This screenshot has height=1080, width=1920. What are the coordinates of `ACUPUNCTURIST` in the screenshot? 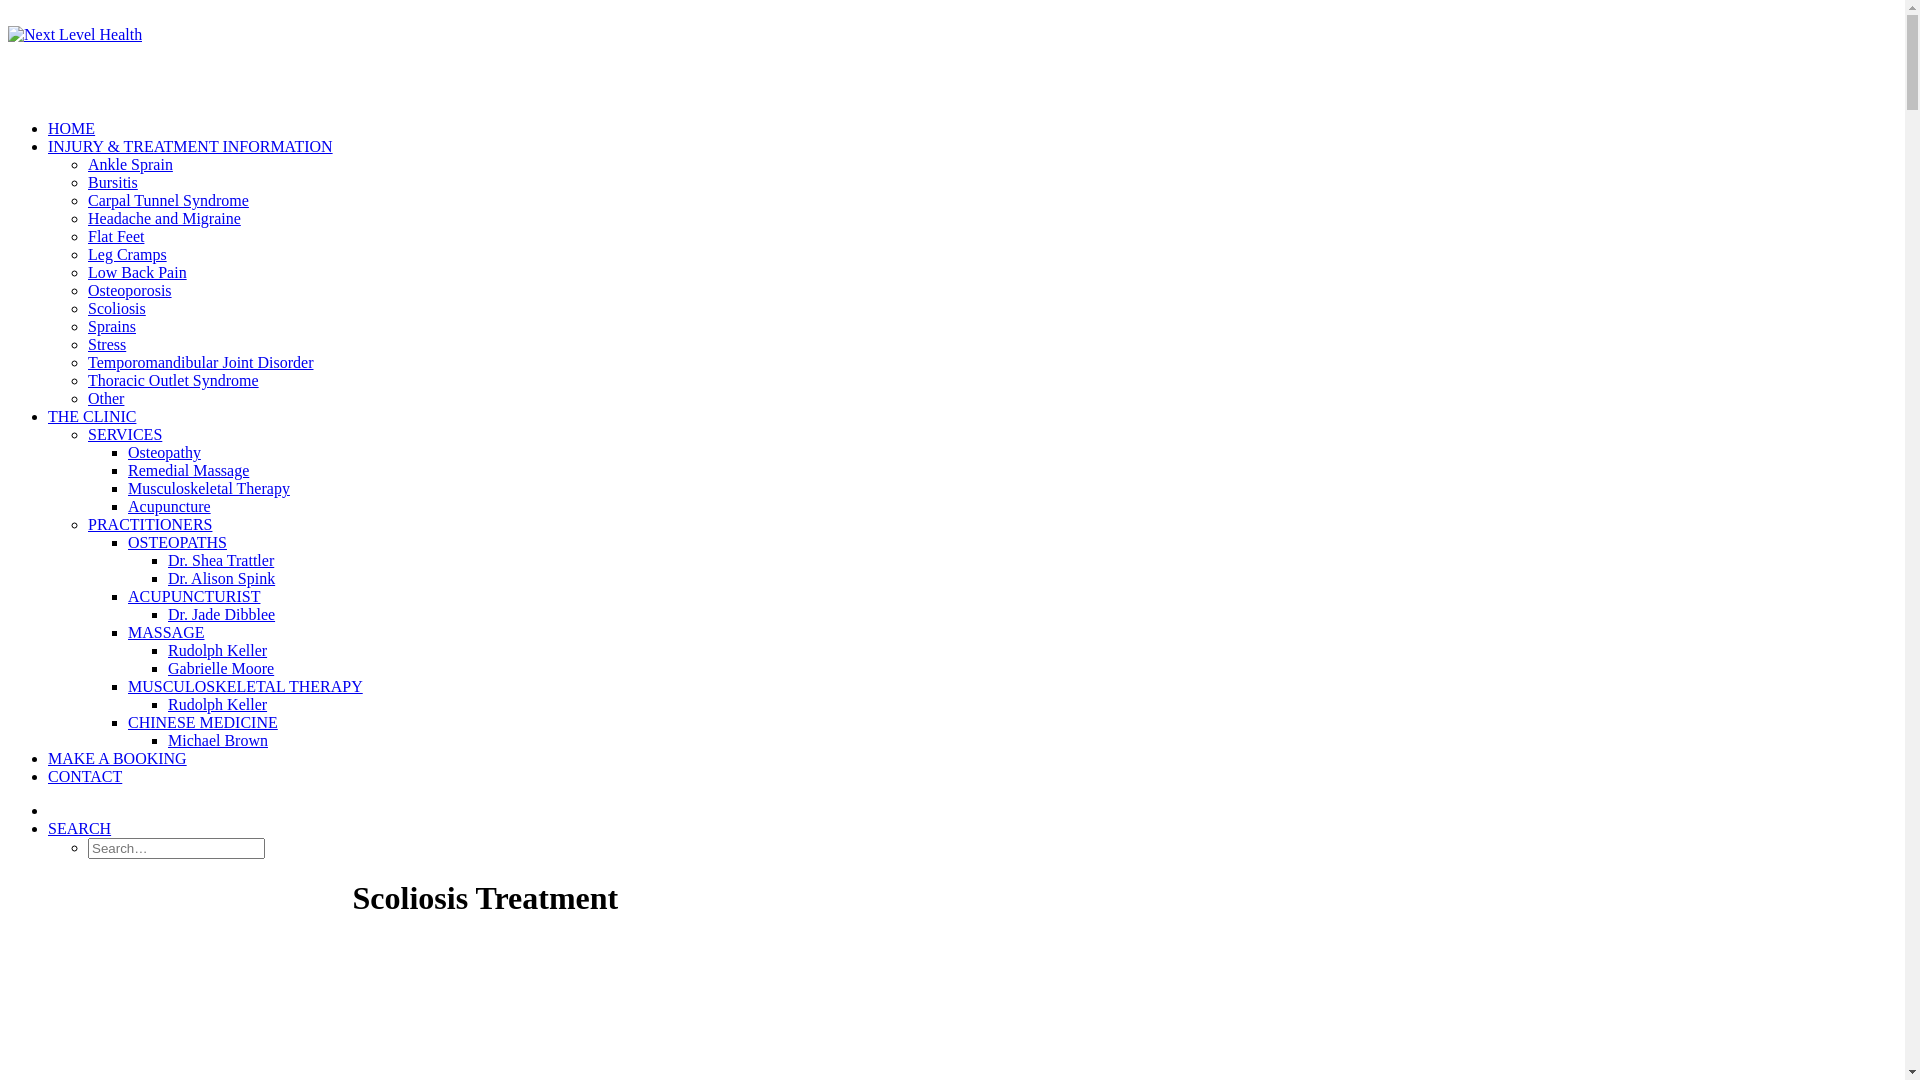 It's located at (194, 596).